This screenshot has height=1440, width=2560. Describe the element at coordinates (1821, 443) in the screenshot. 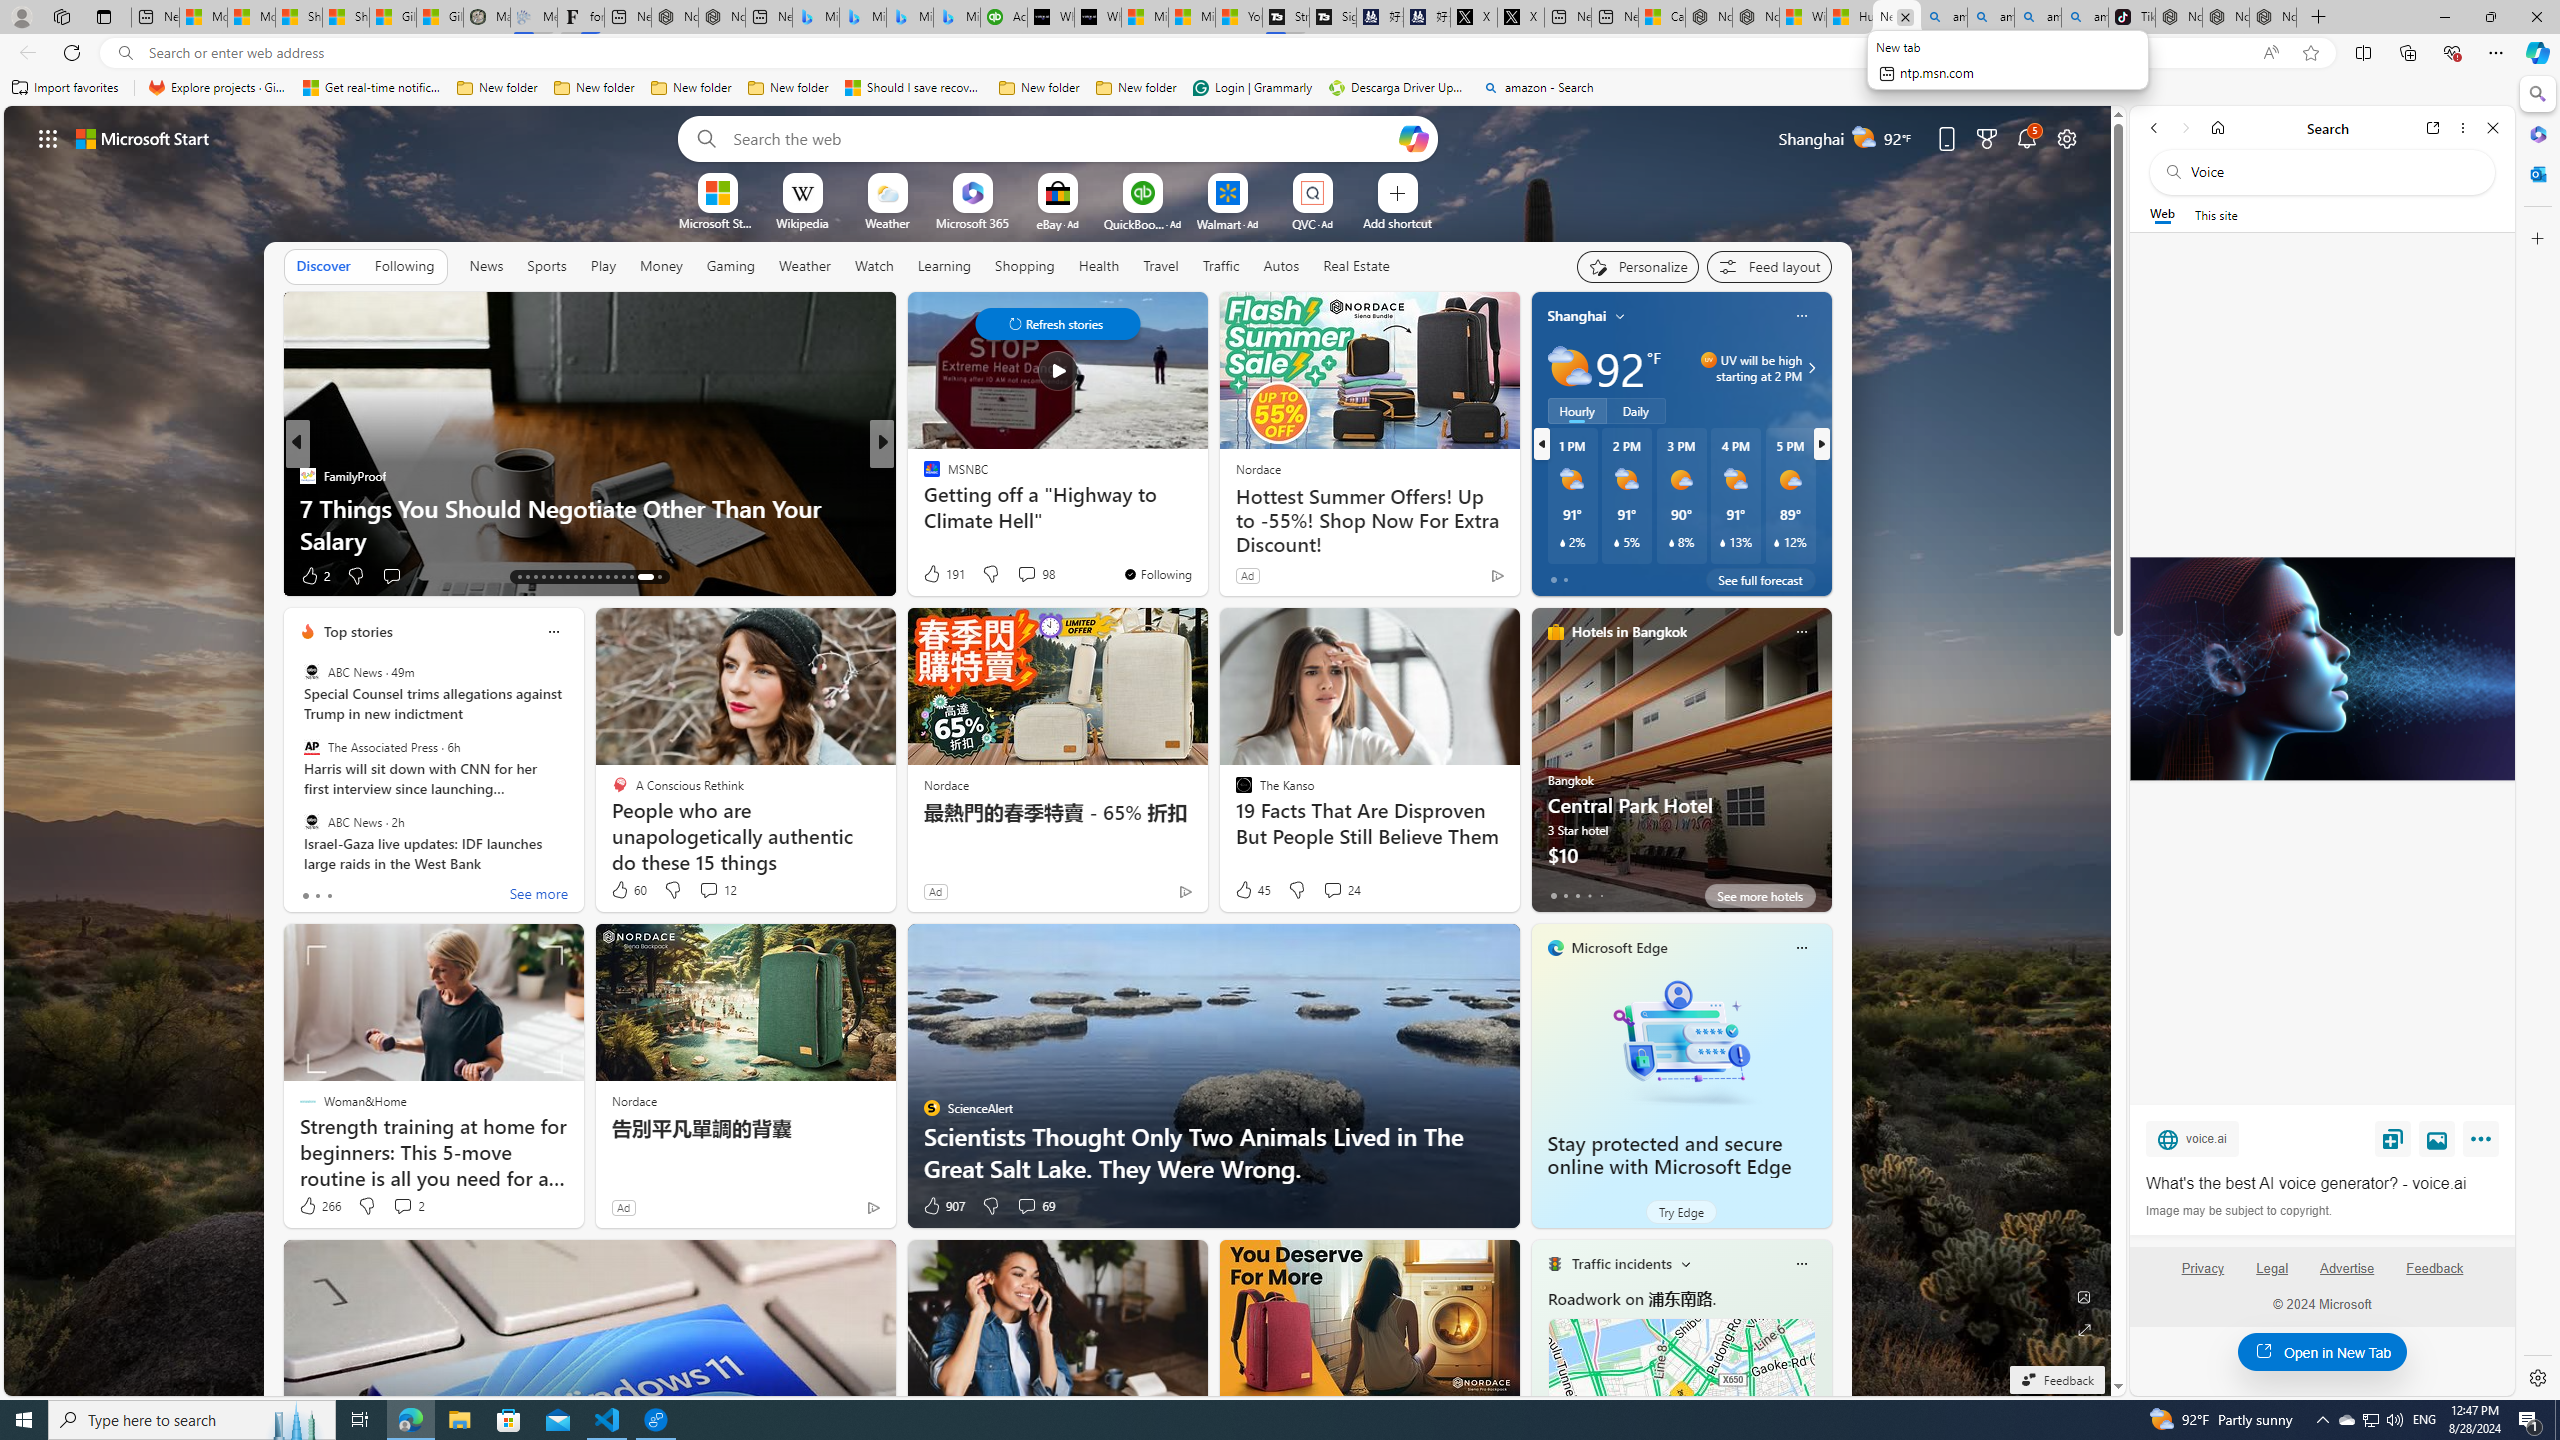

I see `next` at that location.